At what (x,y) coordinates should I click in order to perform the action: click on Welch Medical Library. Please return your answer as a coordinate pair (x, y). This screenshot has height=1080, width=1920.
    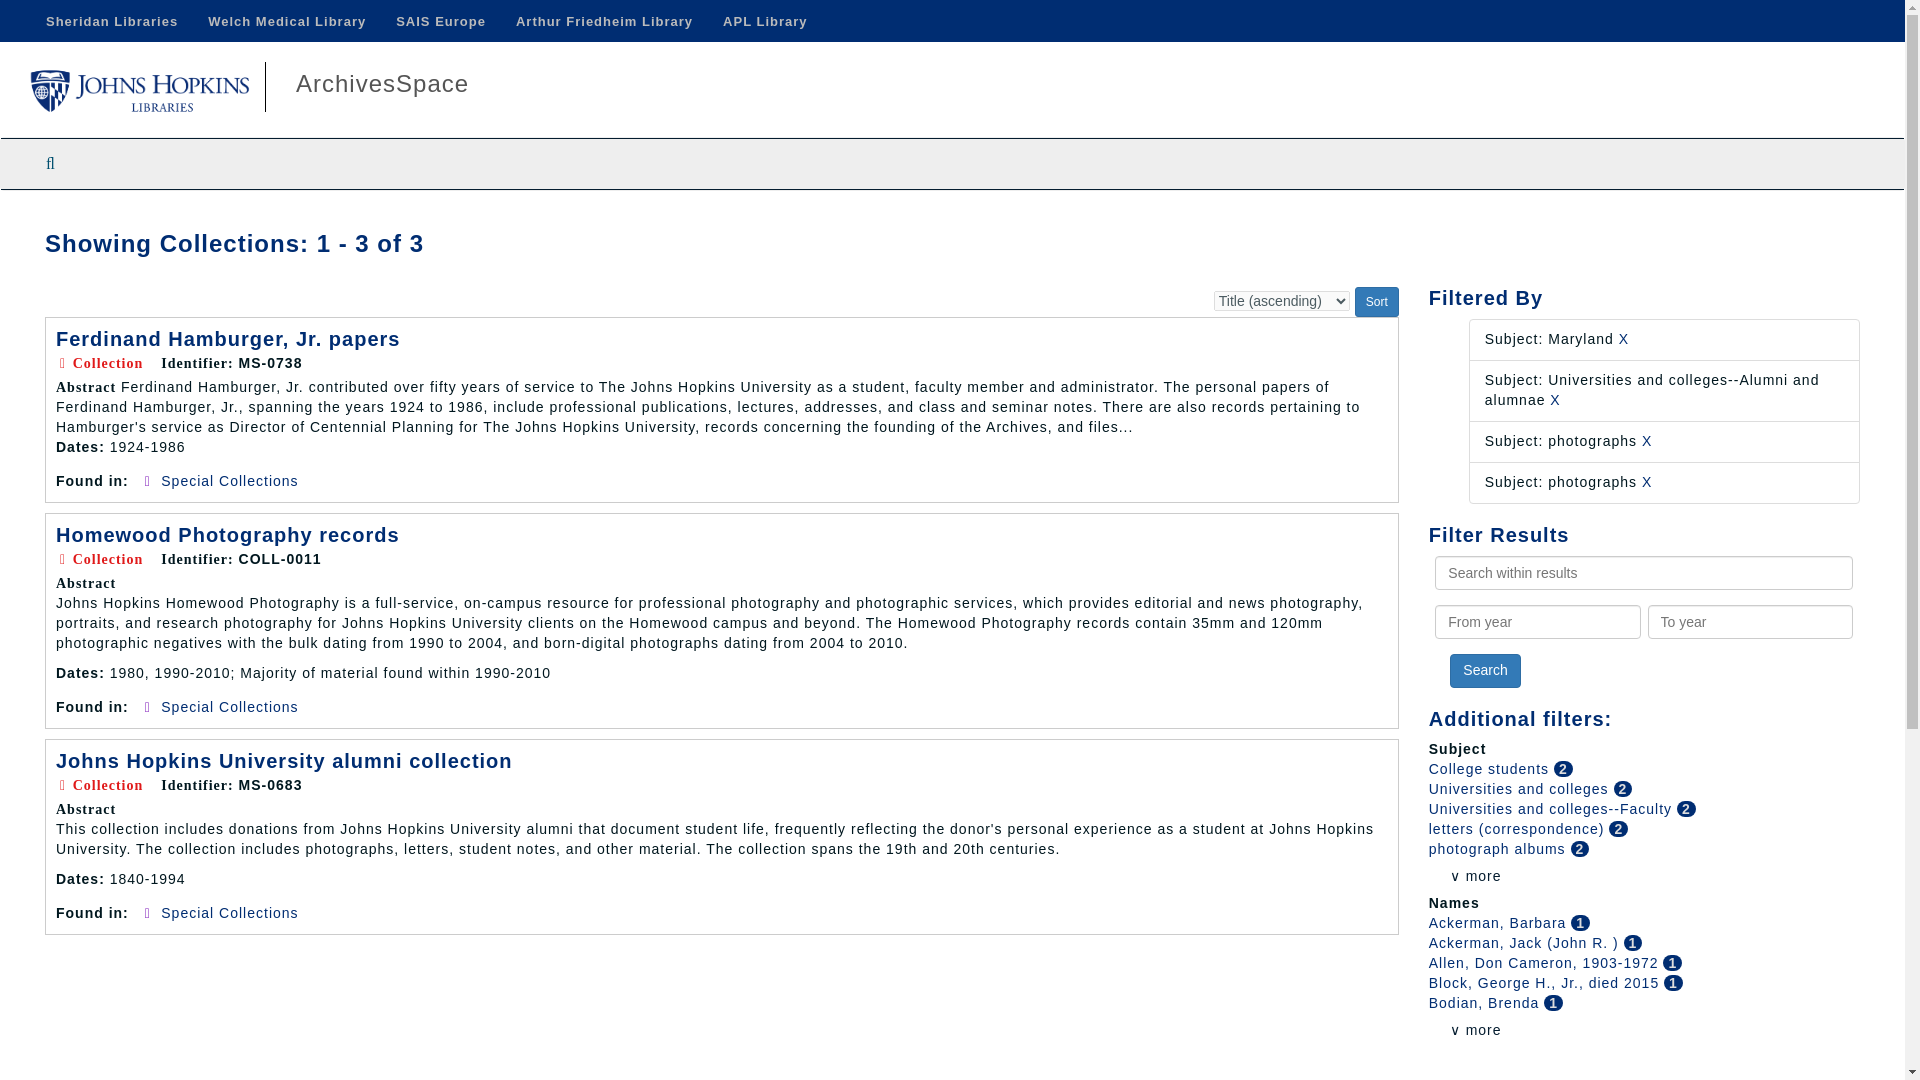
    Looking at the image, I should click on (286, 21).